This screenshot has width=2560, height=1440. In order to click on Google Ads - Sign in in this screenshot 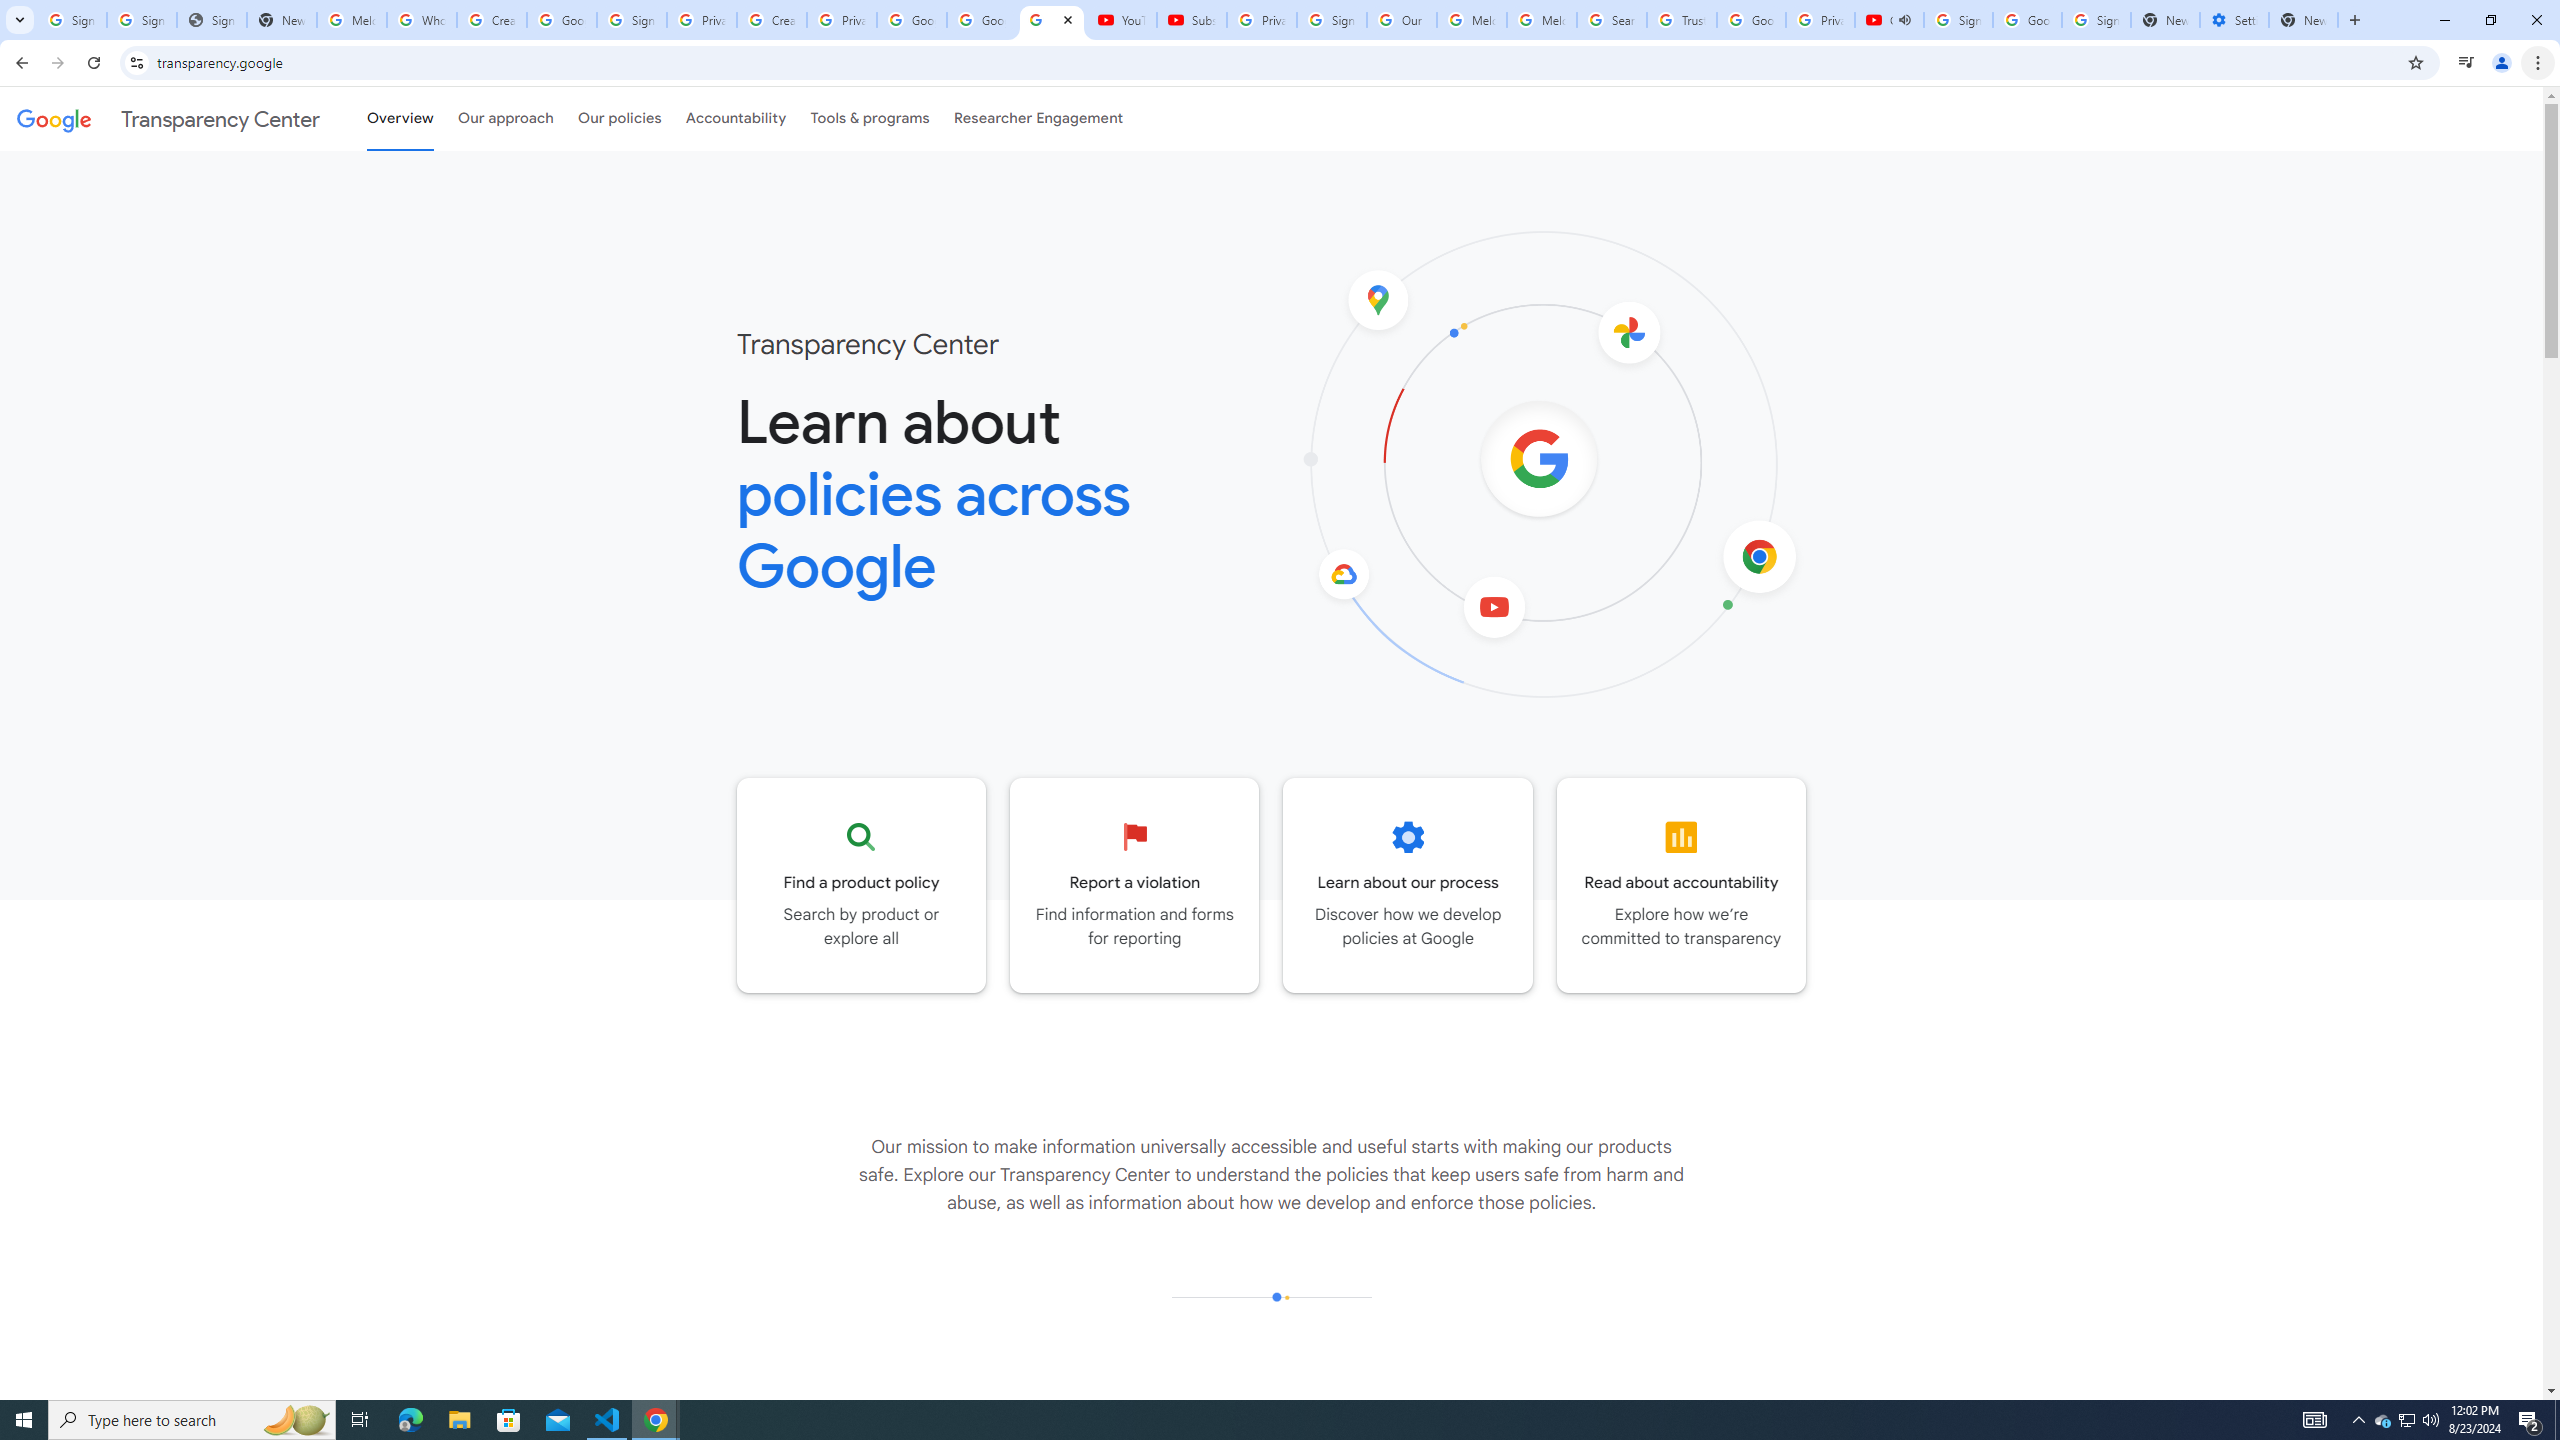, I will do `click(1750, 20)`.